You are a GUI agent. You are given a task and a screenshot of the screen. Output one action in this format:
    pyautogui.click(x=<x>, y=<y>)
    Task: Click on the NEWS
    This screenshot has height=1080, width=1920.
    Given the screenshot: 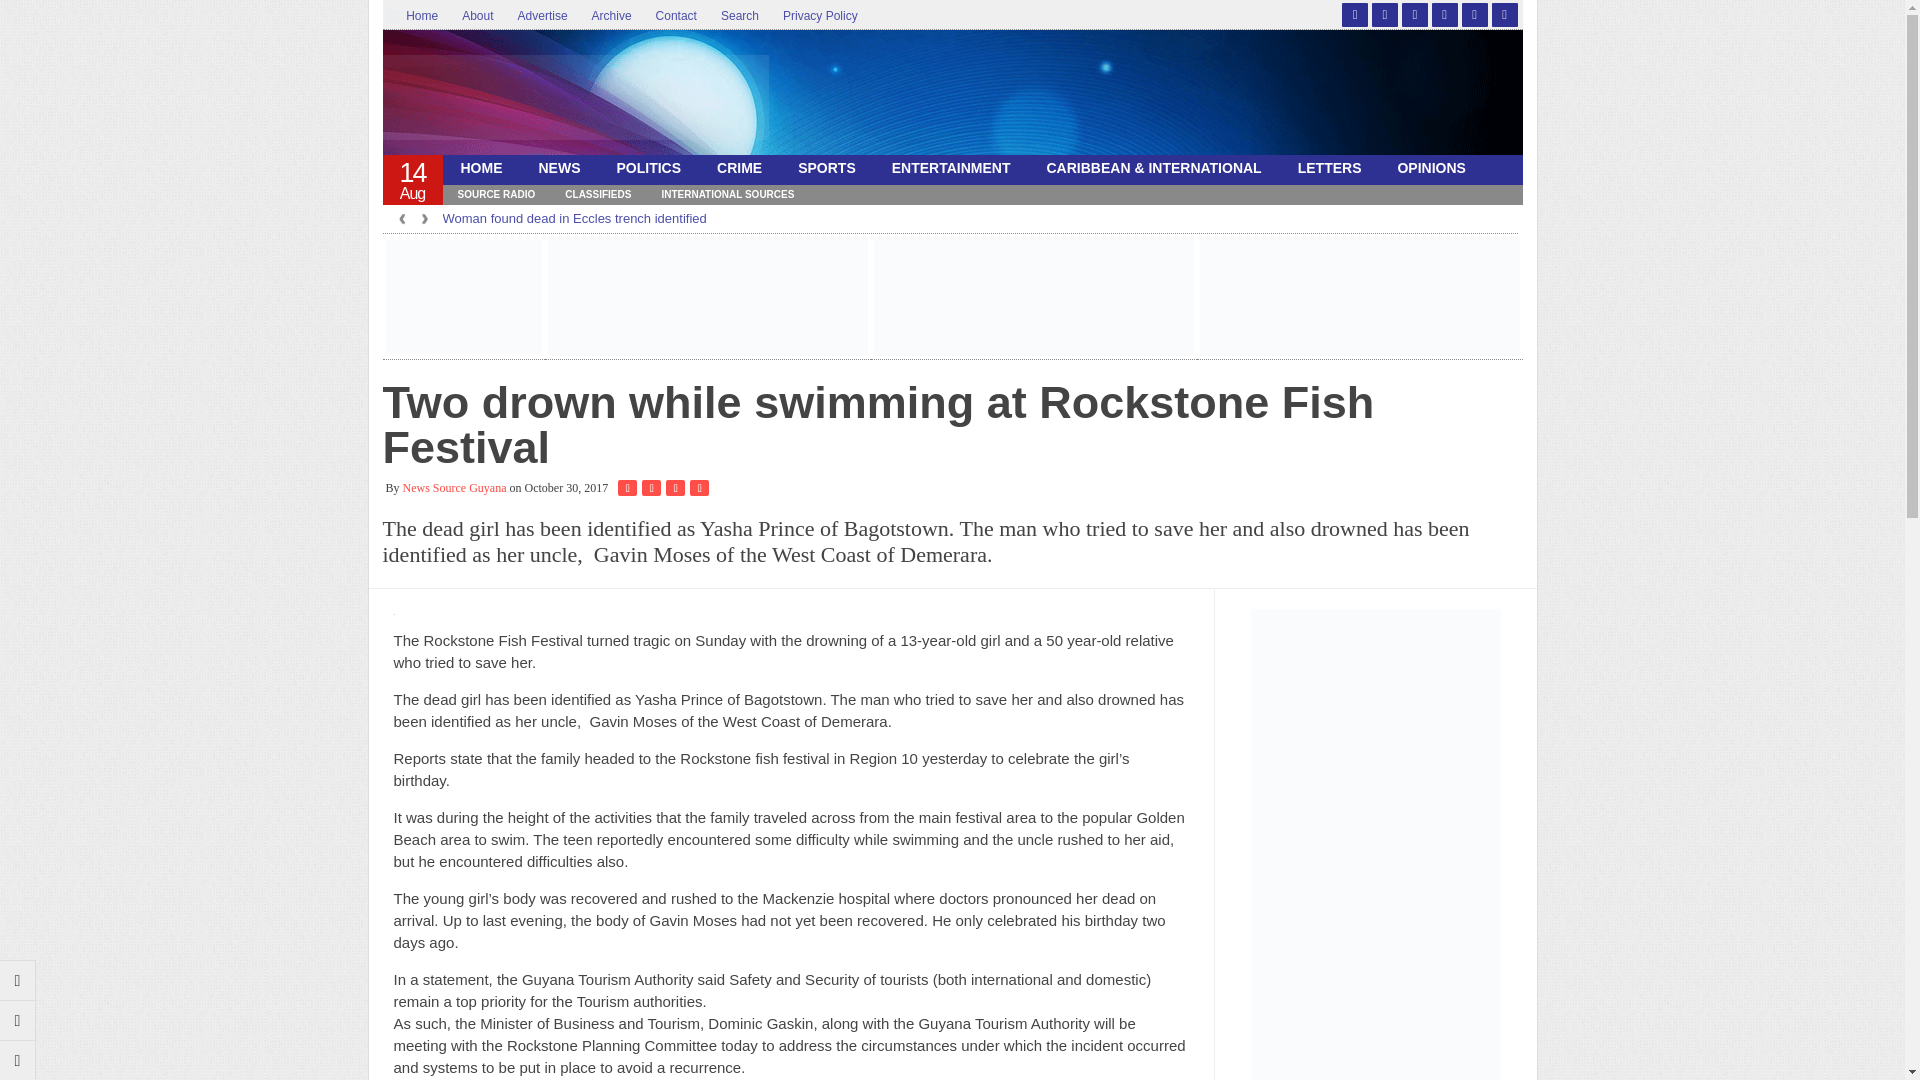 What is the action you would take?
    pyautogui.click(x=558, y=168)
    